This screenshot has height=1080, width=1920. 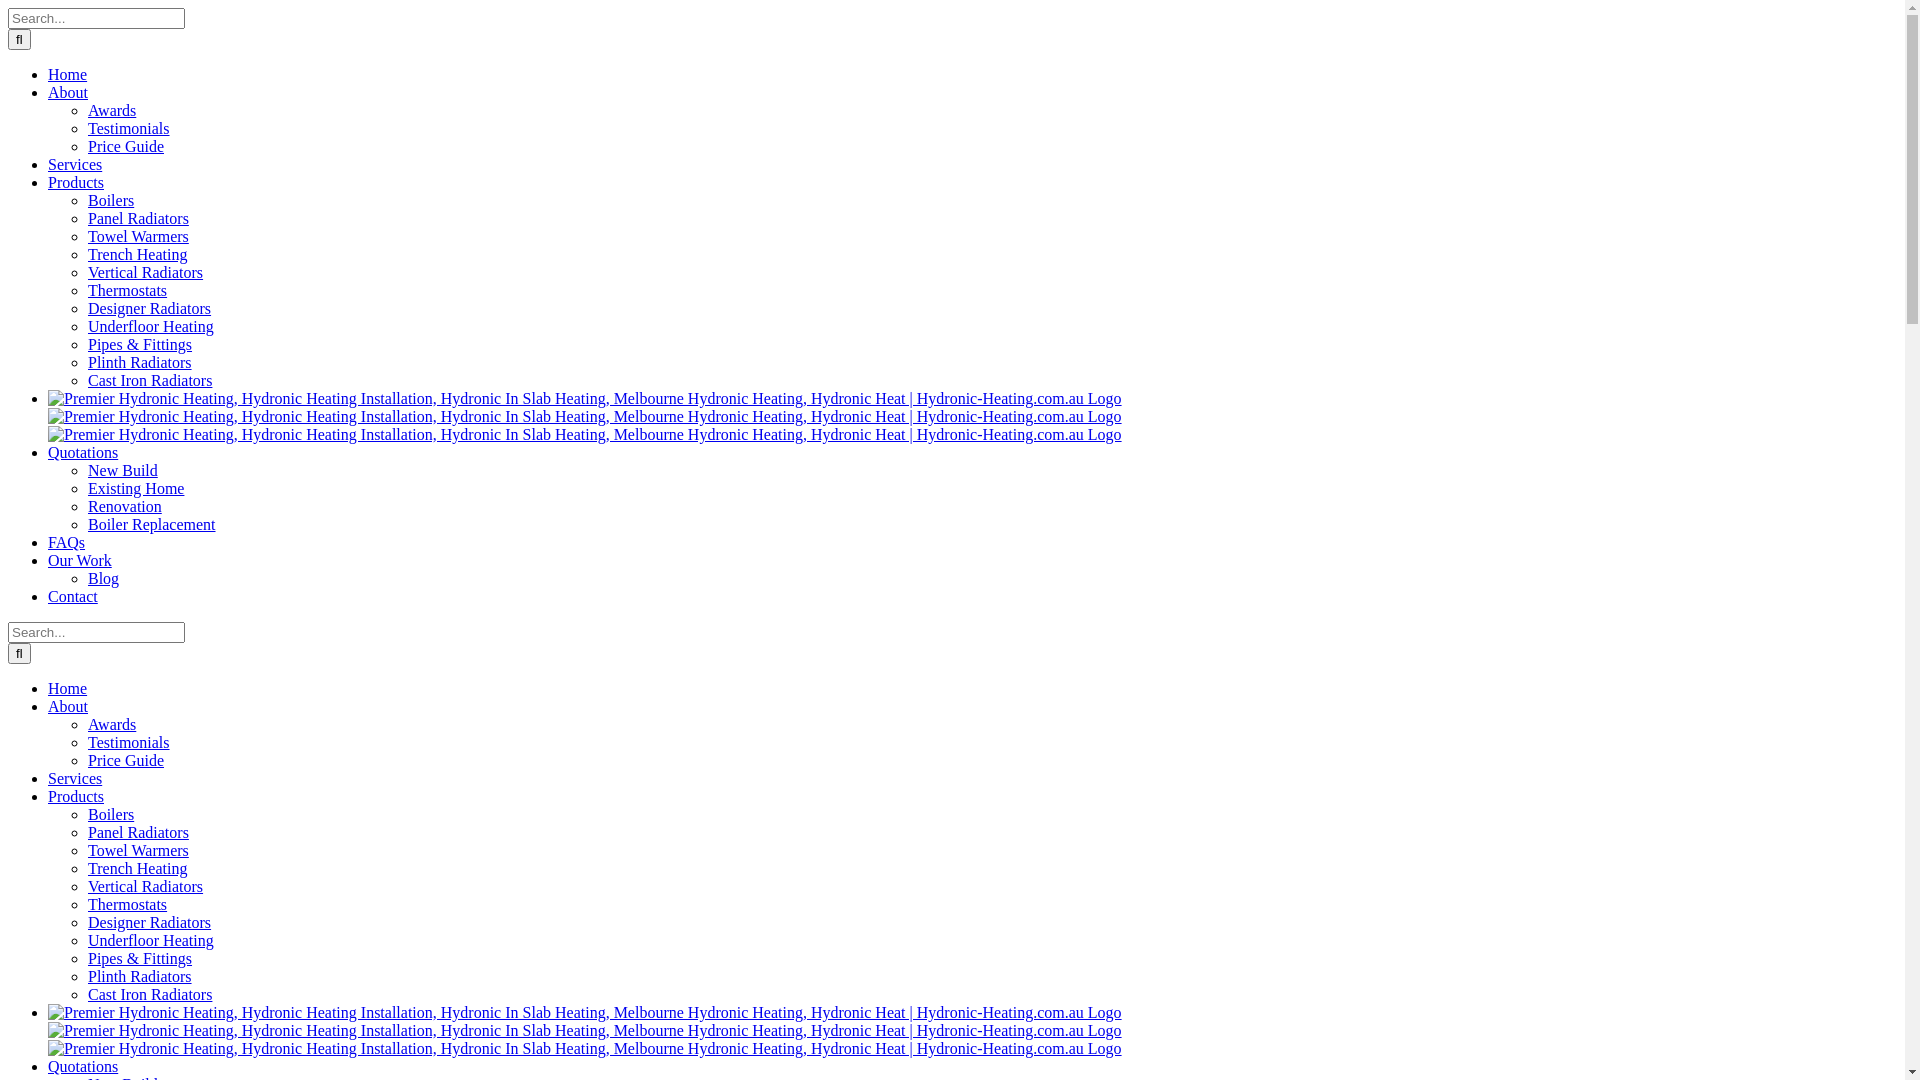 I want to click on Blog, so click(x=104, y=578).